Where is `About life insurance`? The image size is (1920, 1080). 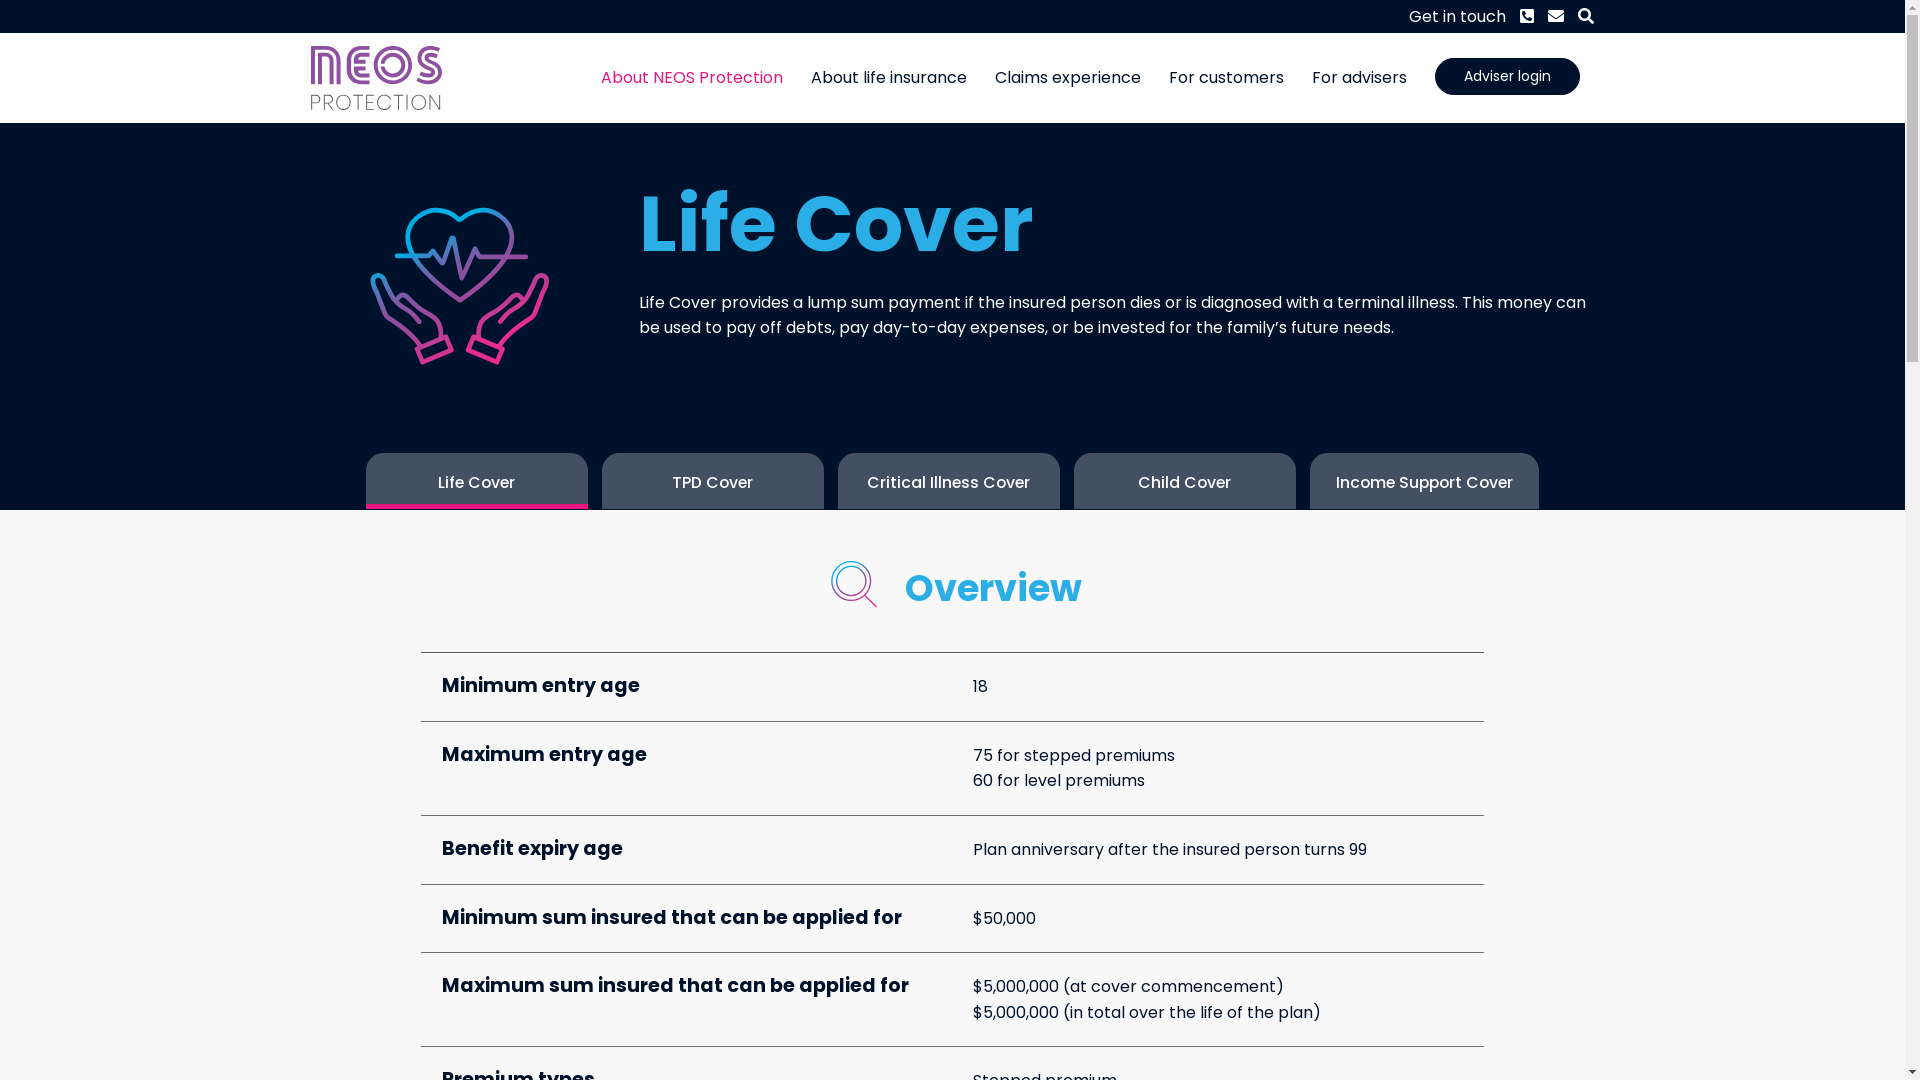
About life insurance is located at coordinates (889, 78).